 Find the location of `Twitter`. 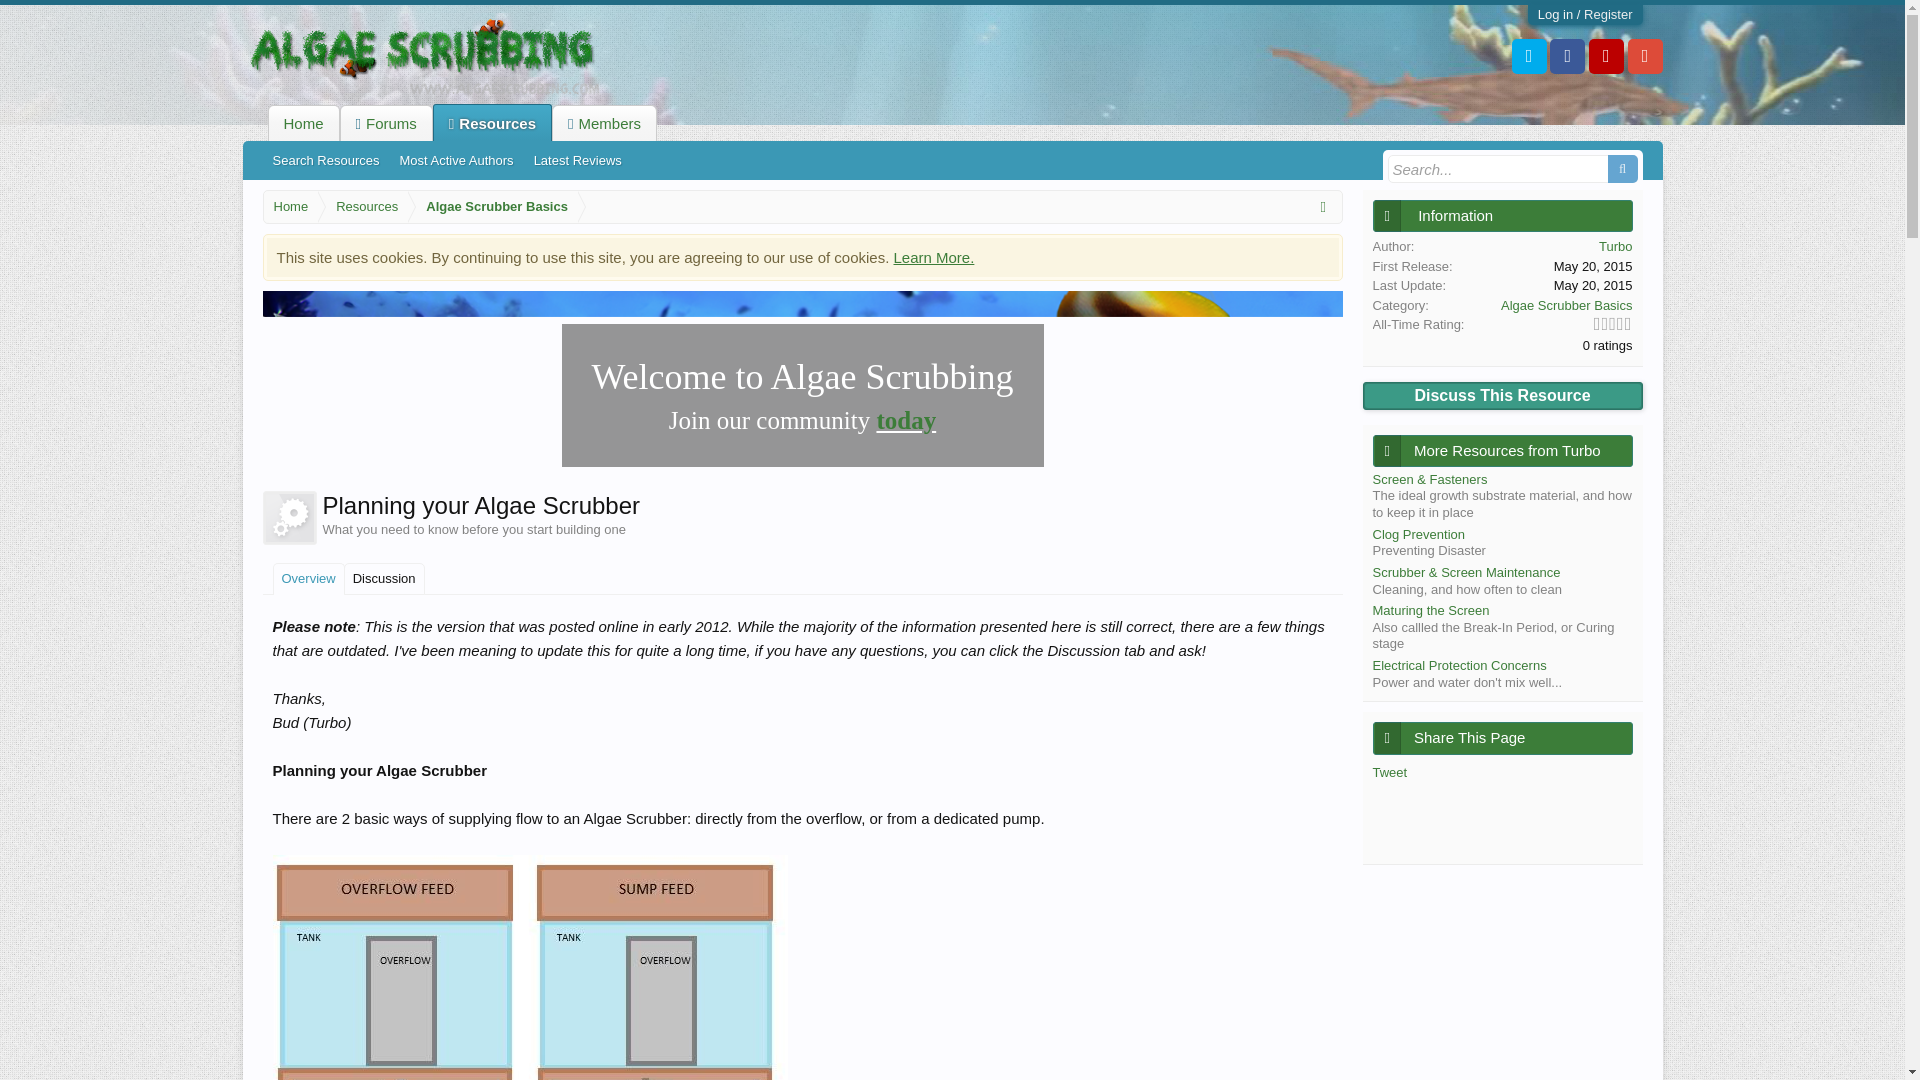

Twitter is located at coordinates (1530, 56).